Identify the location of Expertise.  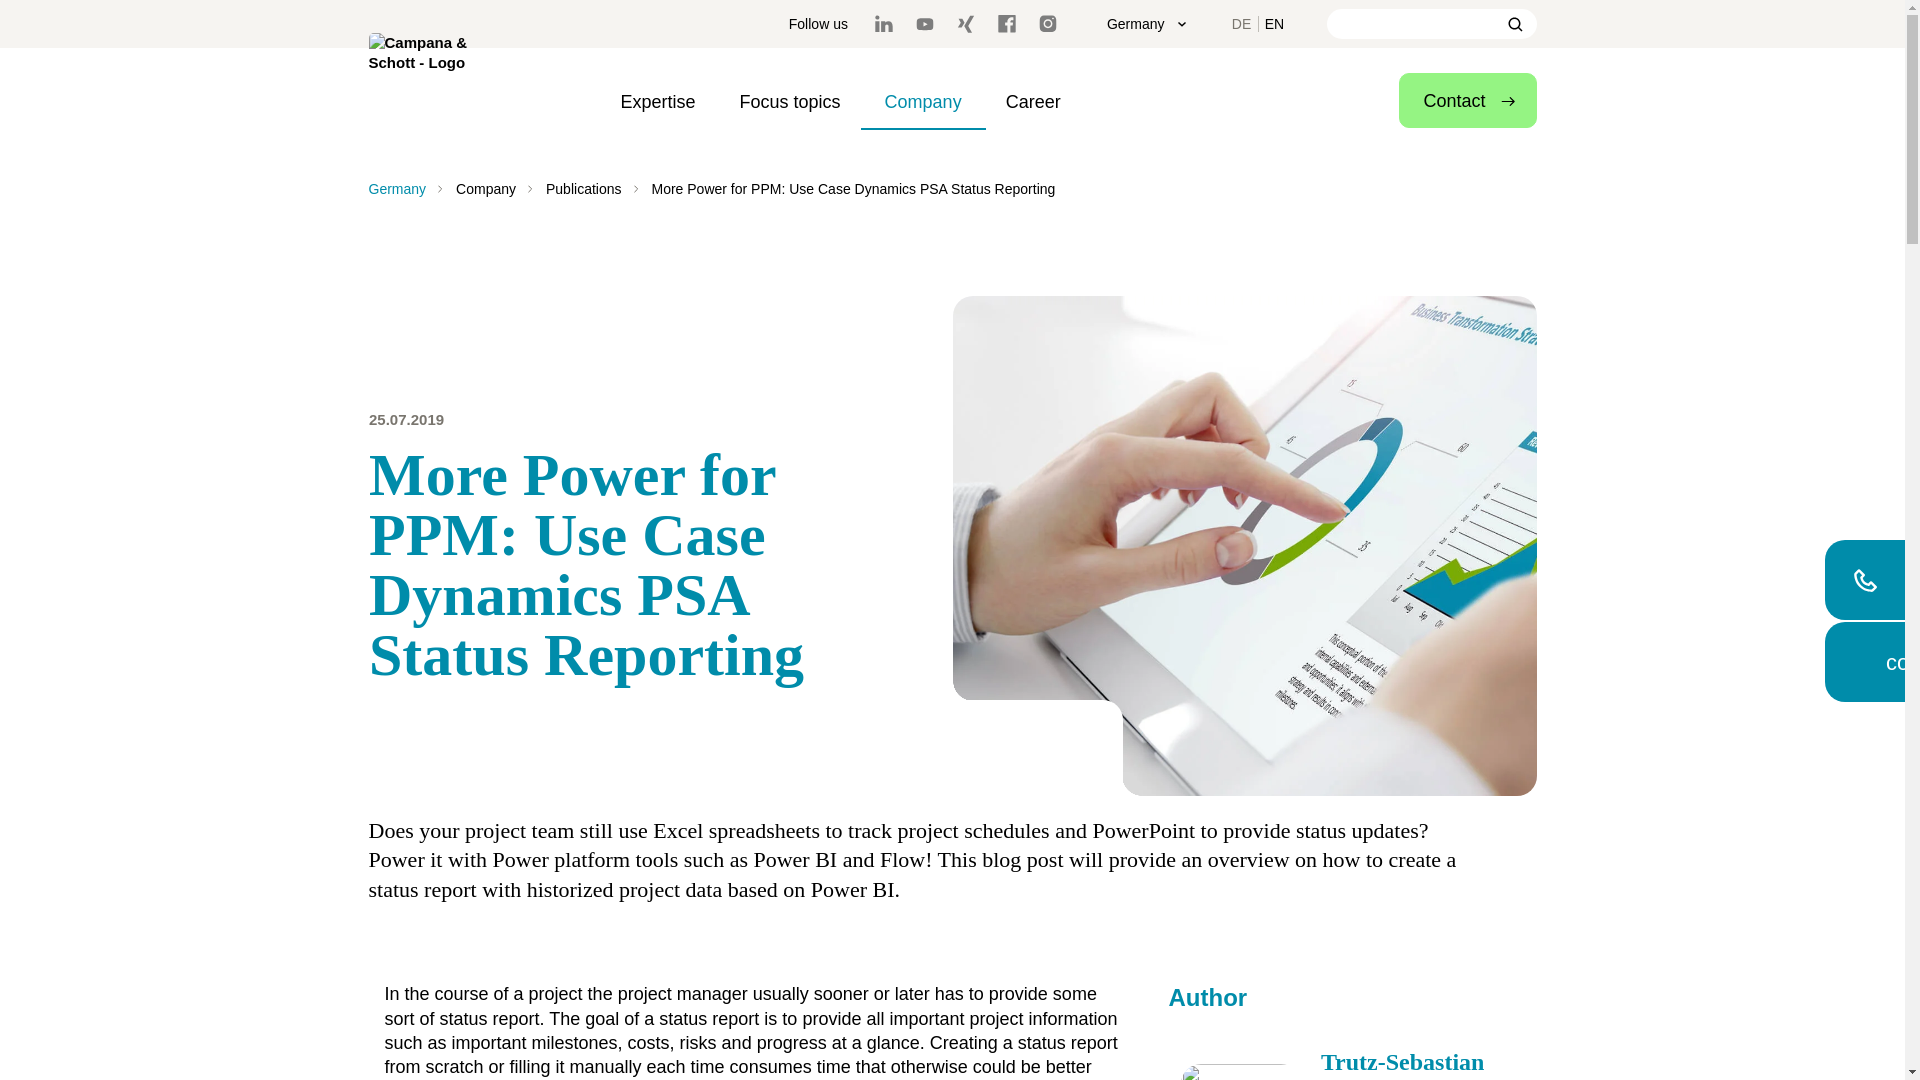
(658, 101).